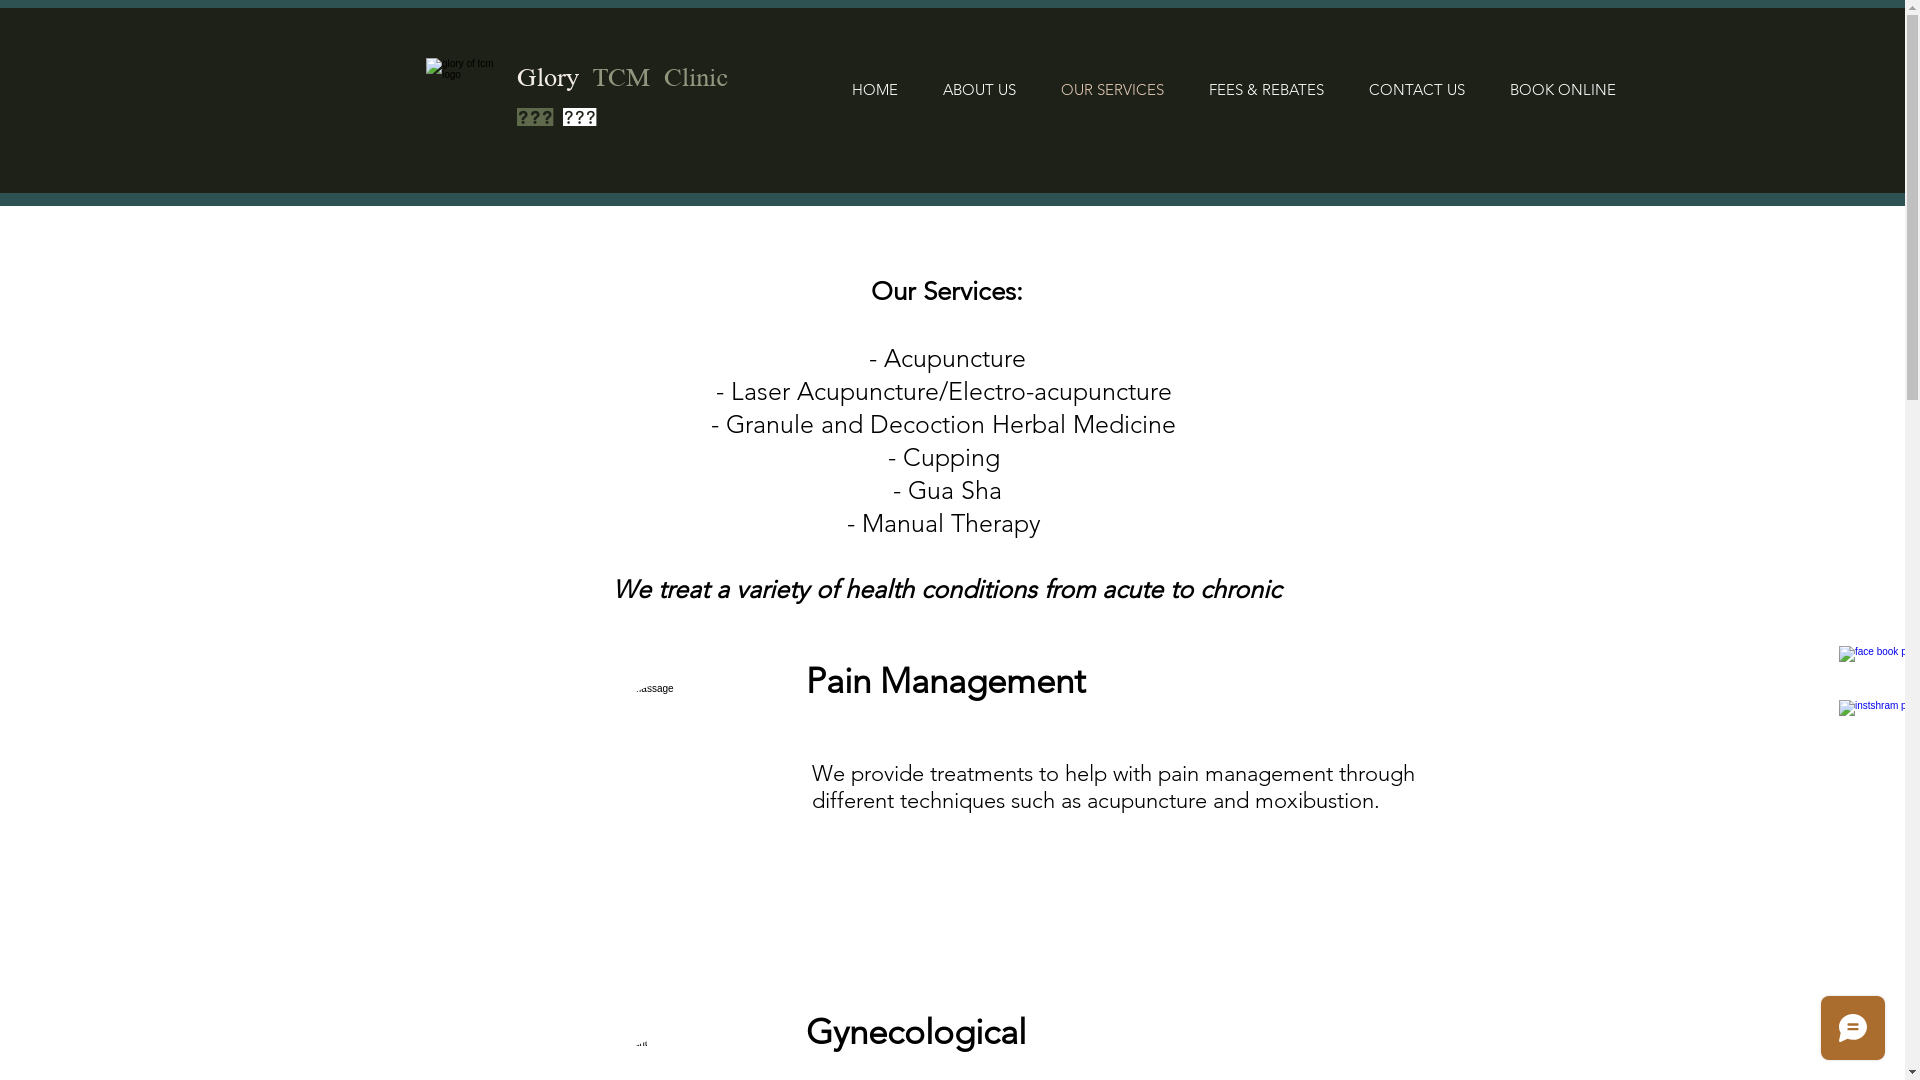  I want to click on HOME, so click(874, 89).